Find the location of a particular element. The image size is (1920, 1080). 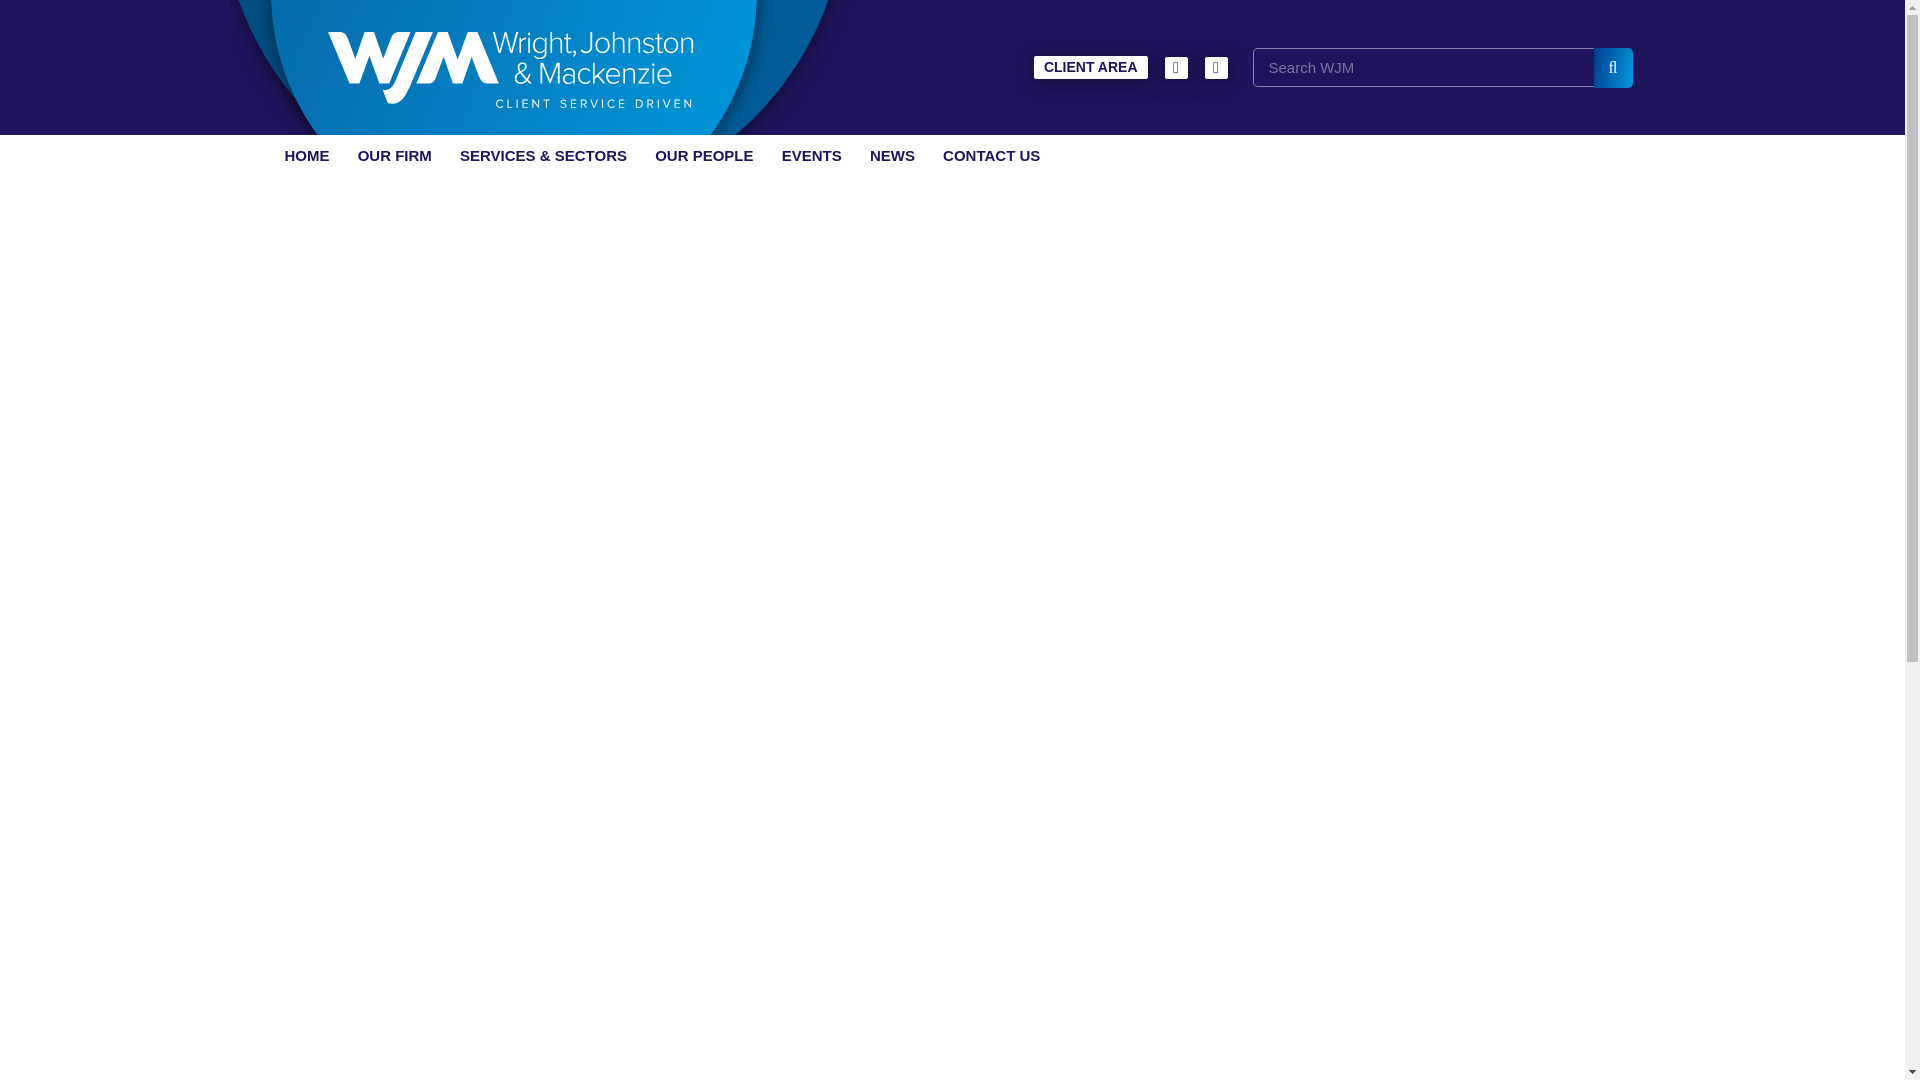

EVENTS is located at coordinates (812, 156).